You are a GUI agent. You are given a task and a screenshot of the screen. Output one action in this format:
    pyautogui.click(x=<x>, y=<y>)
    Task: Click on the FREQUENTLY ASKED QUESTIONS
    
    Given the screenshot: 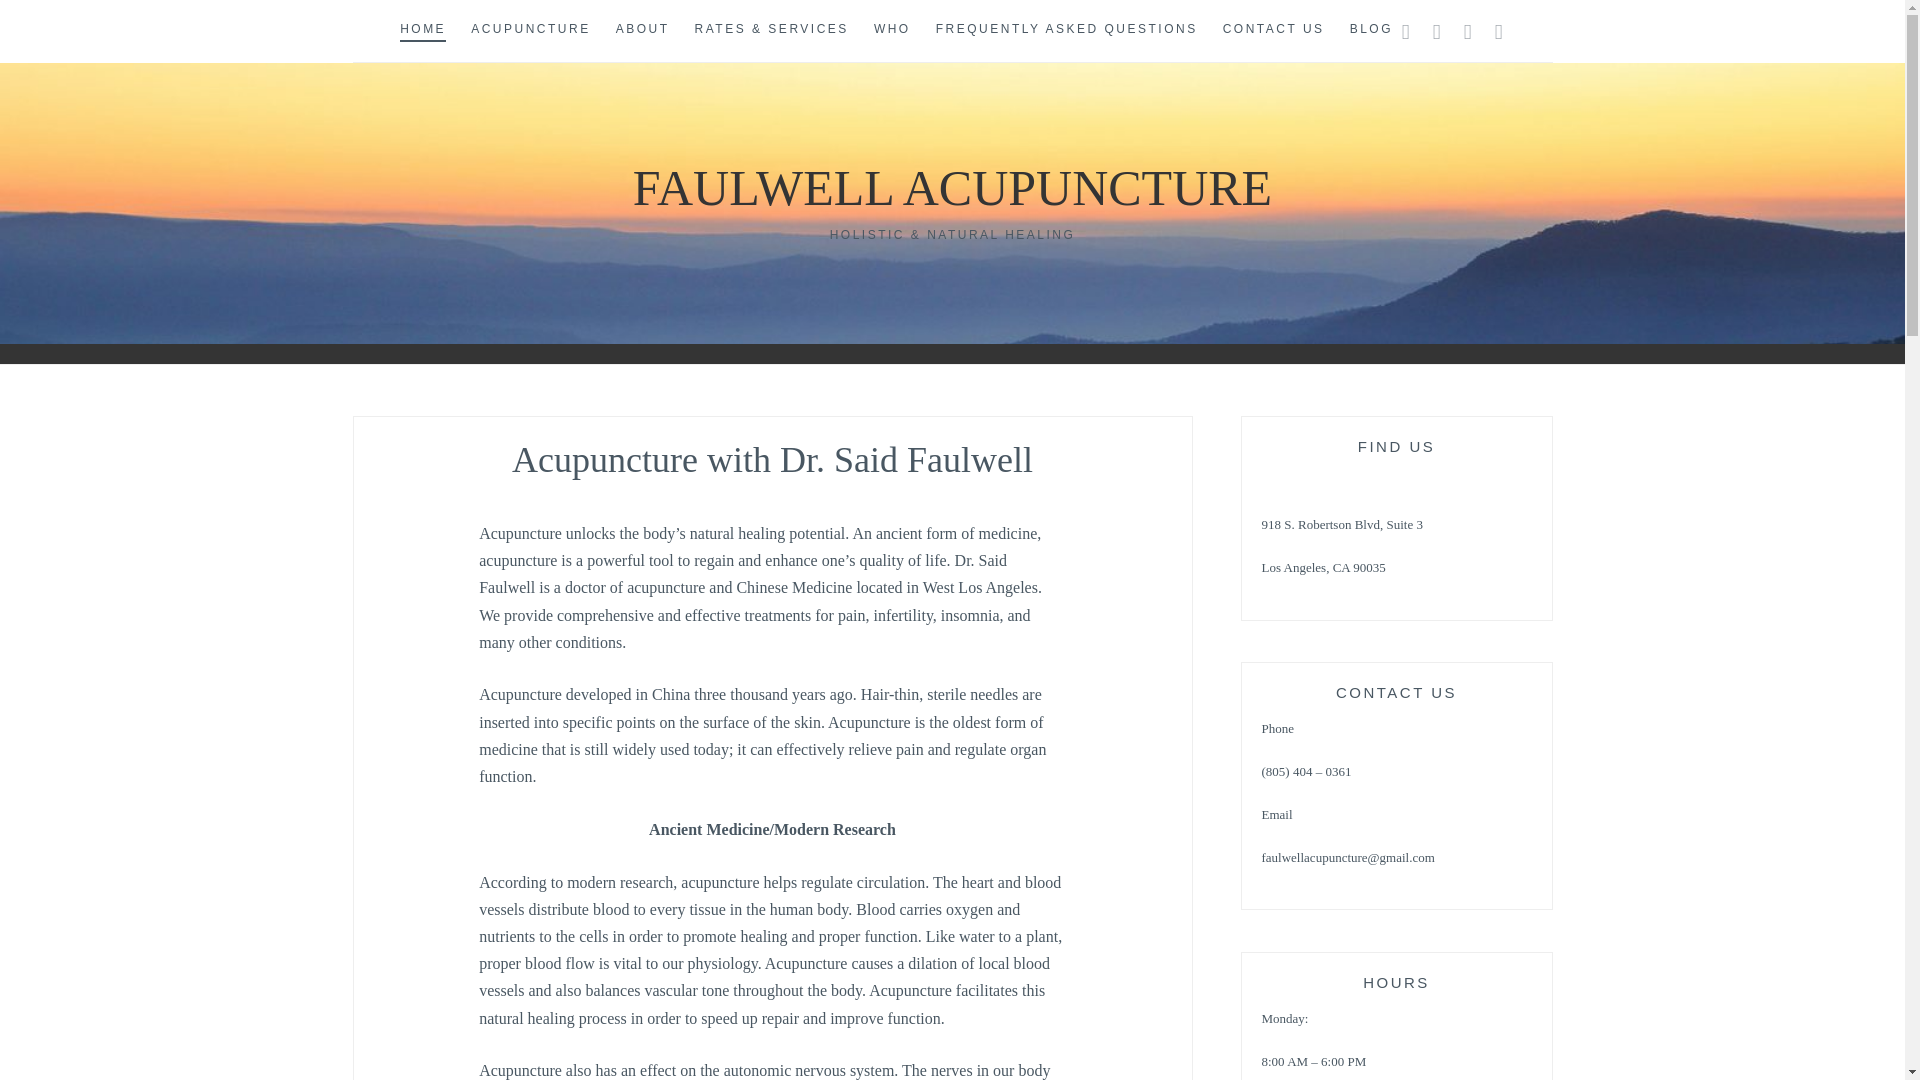 What is the action you would take?
    pyautogui.click(x=1067, y=30)
    